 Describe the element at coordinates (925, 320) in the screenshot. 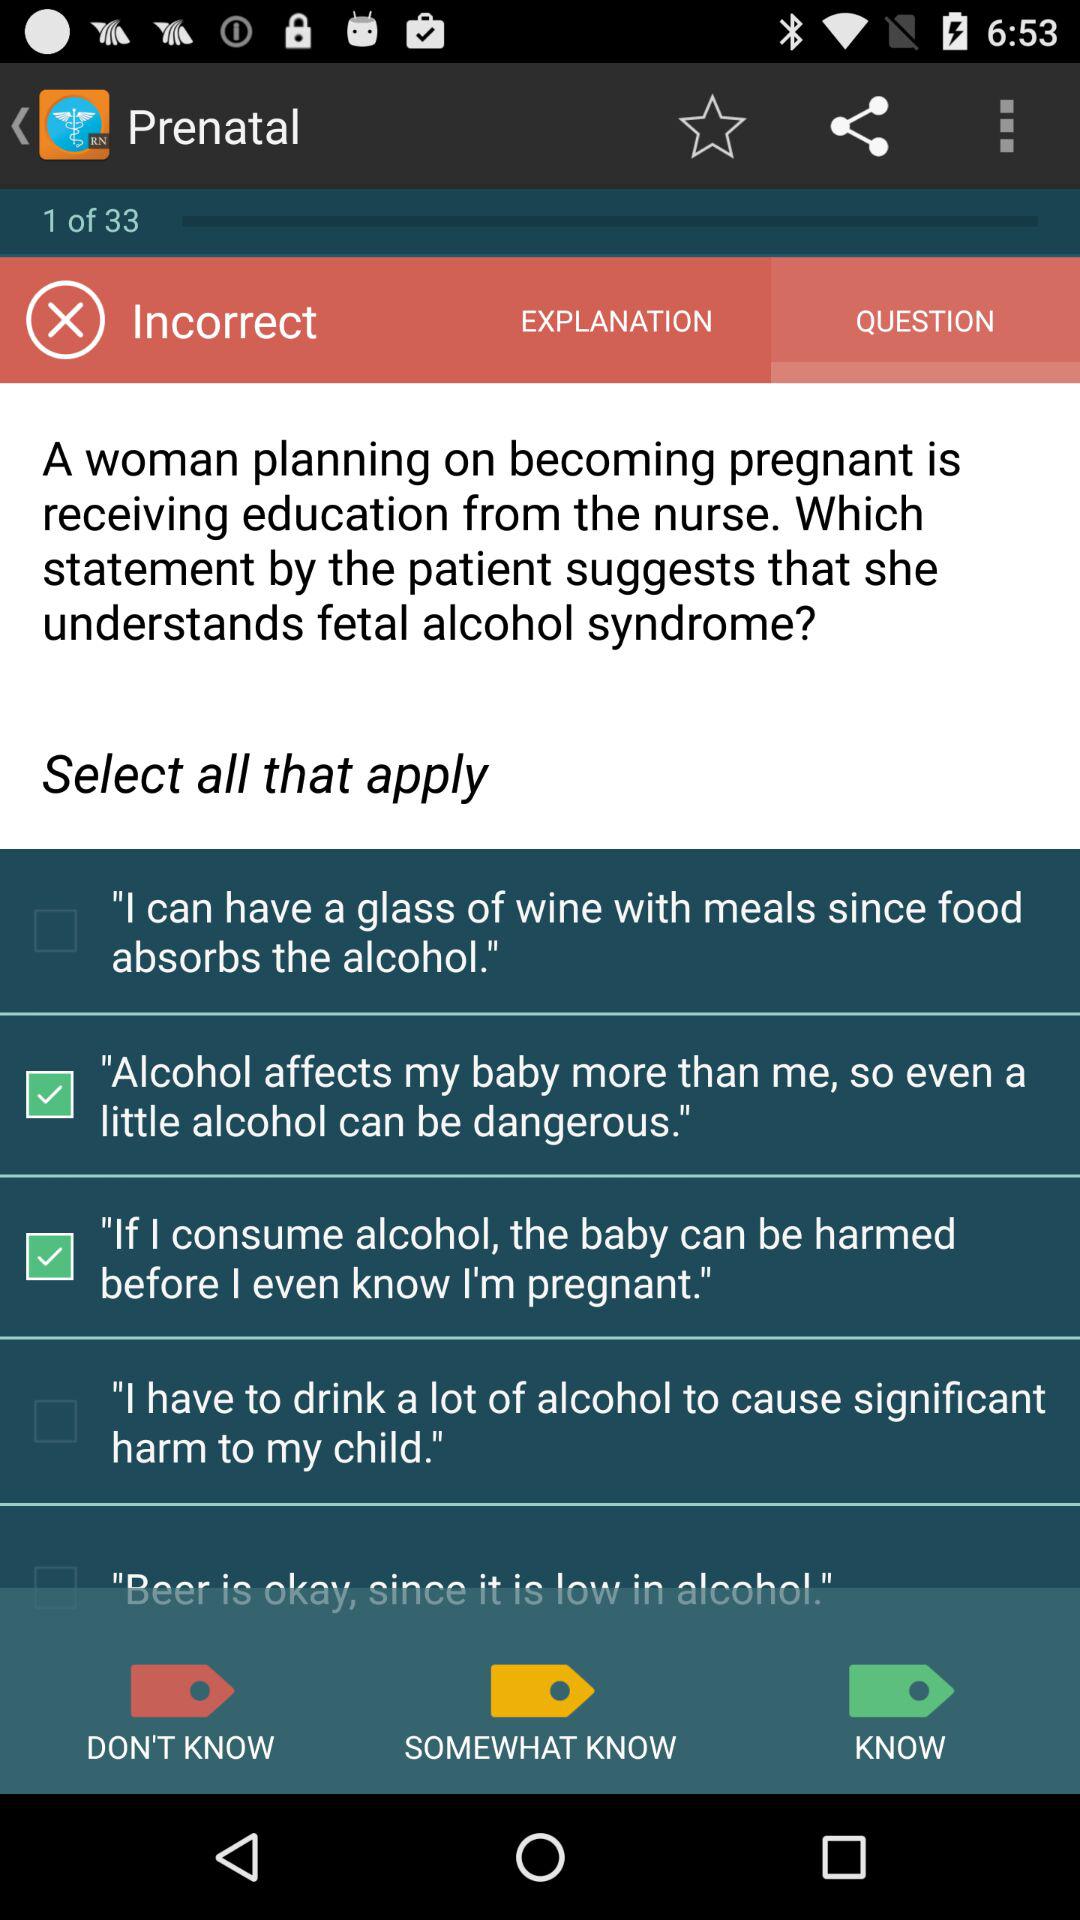

I see `launch question button` at that location.